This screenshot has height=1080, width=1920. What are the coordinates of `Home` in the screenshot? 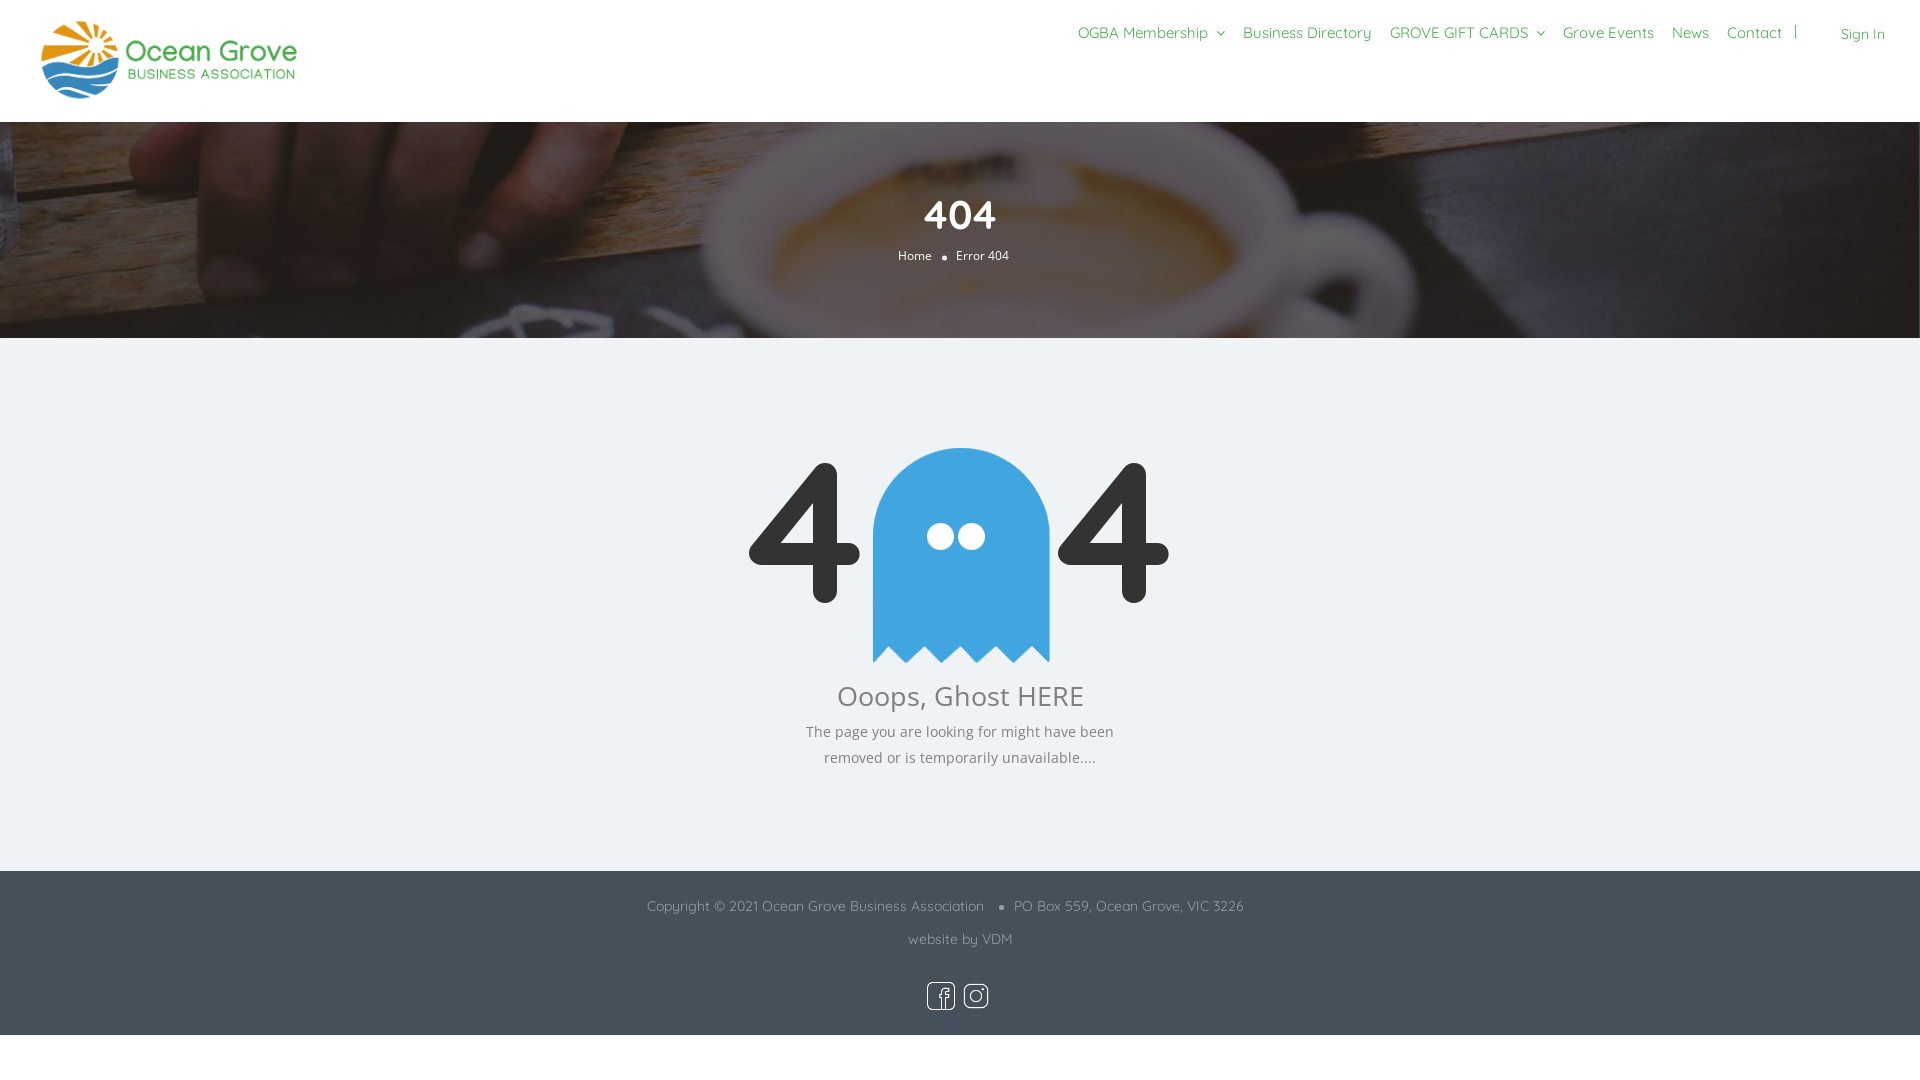 It's located at (915, 256).